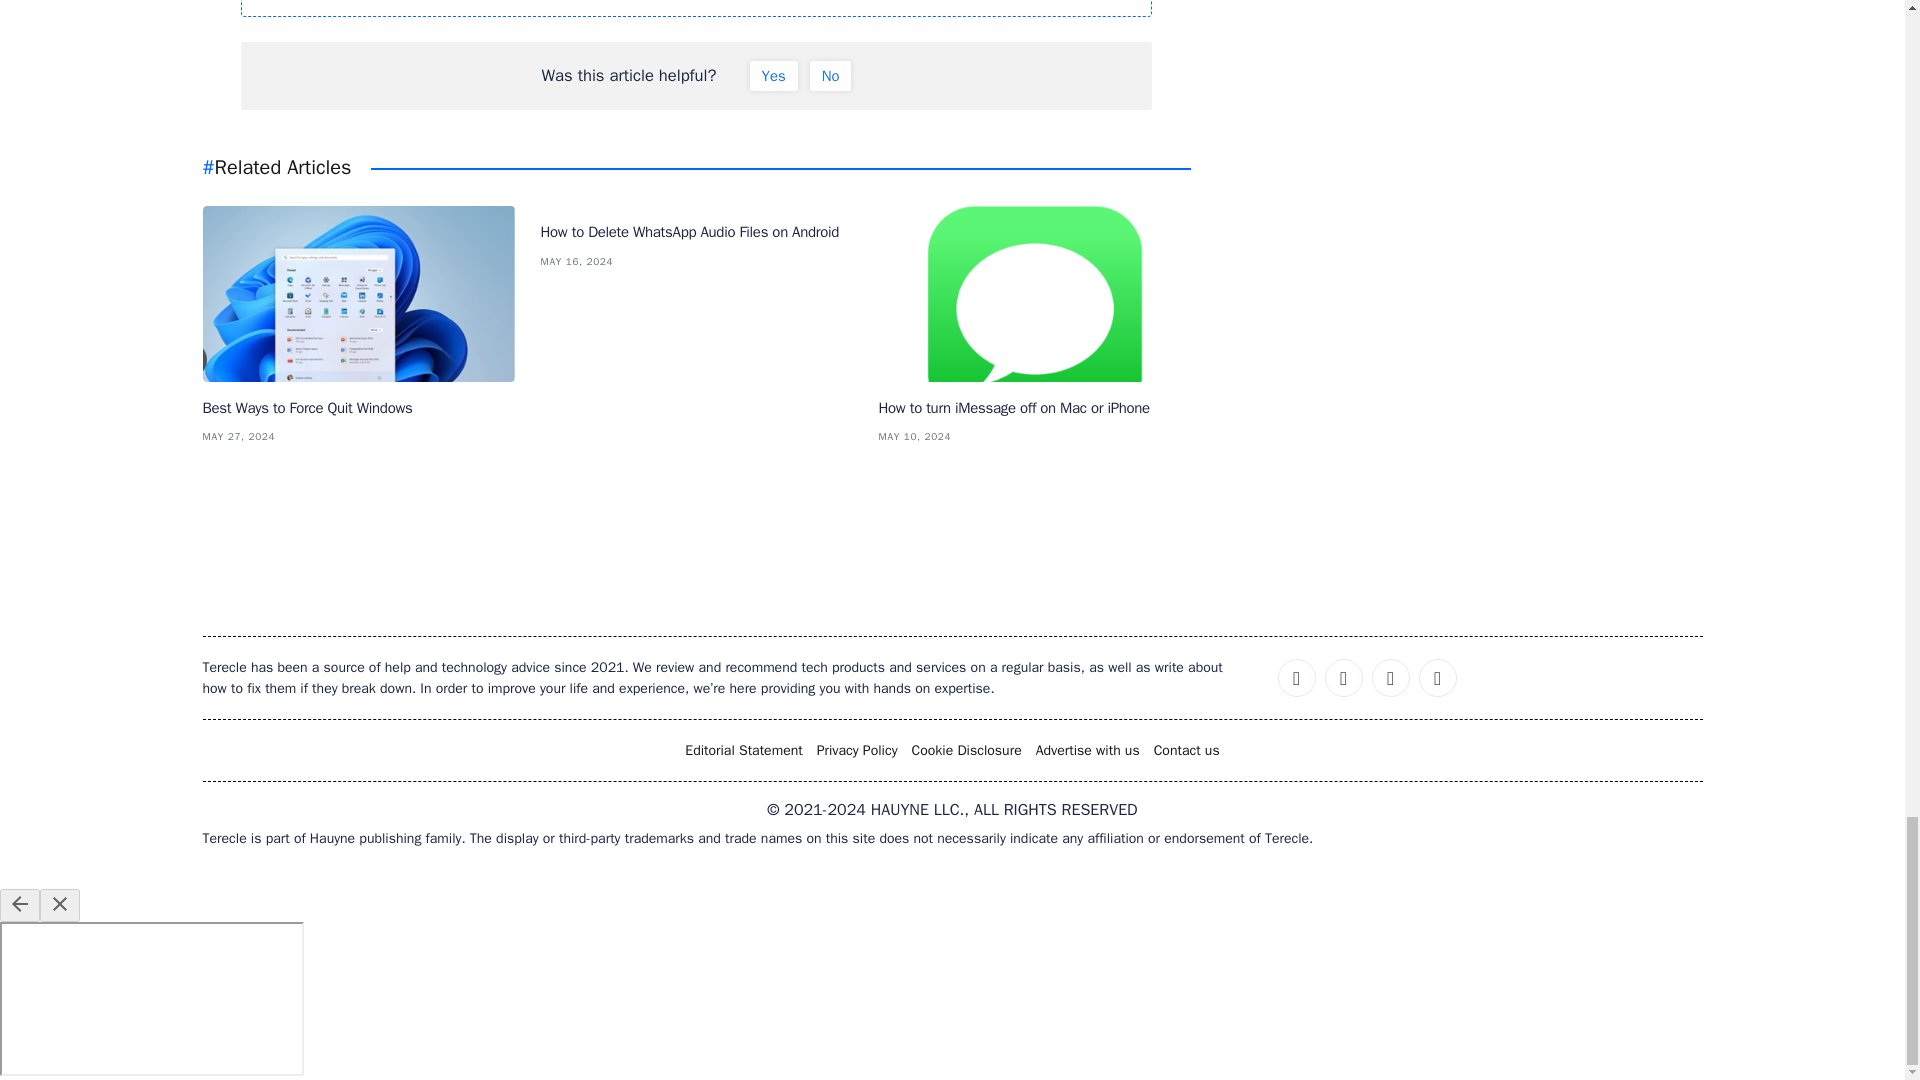 This screenshot has height=1080, width=1920. Describe the element at coordinates (1390, 677) in the screenshot. I see `Pinterest` at that location.